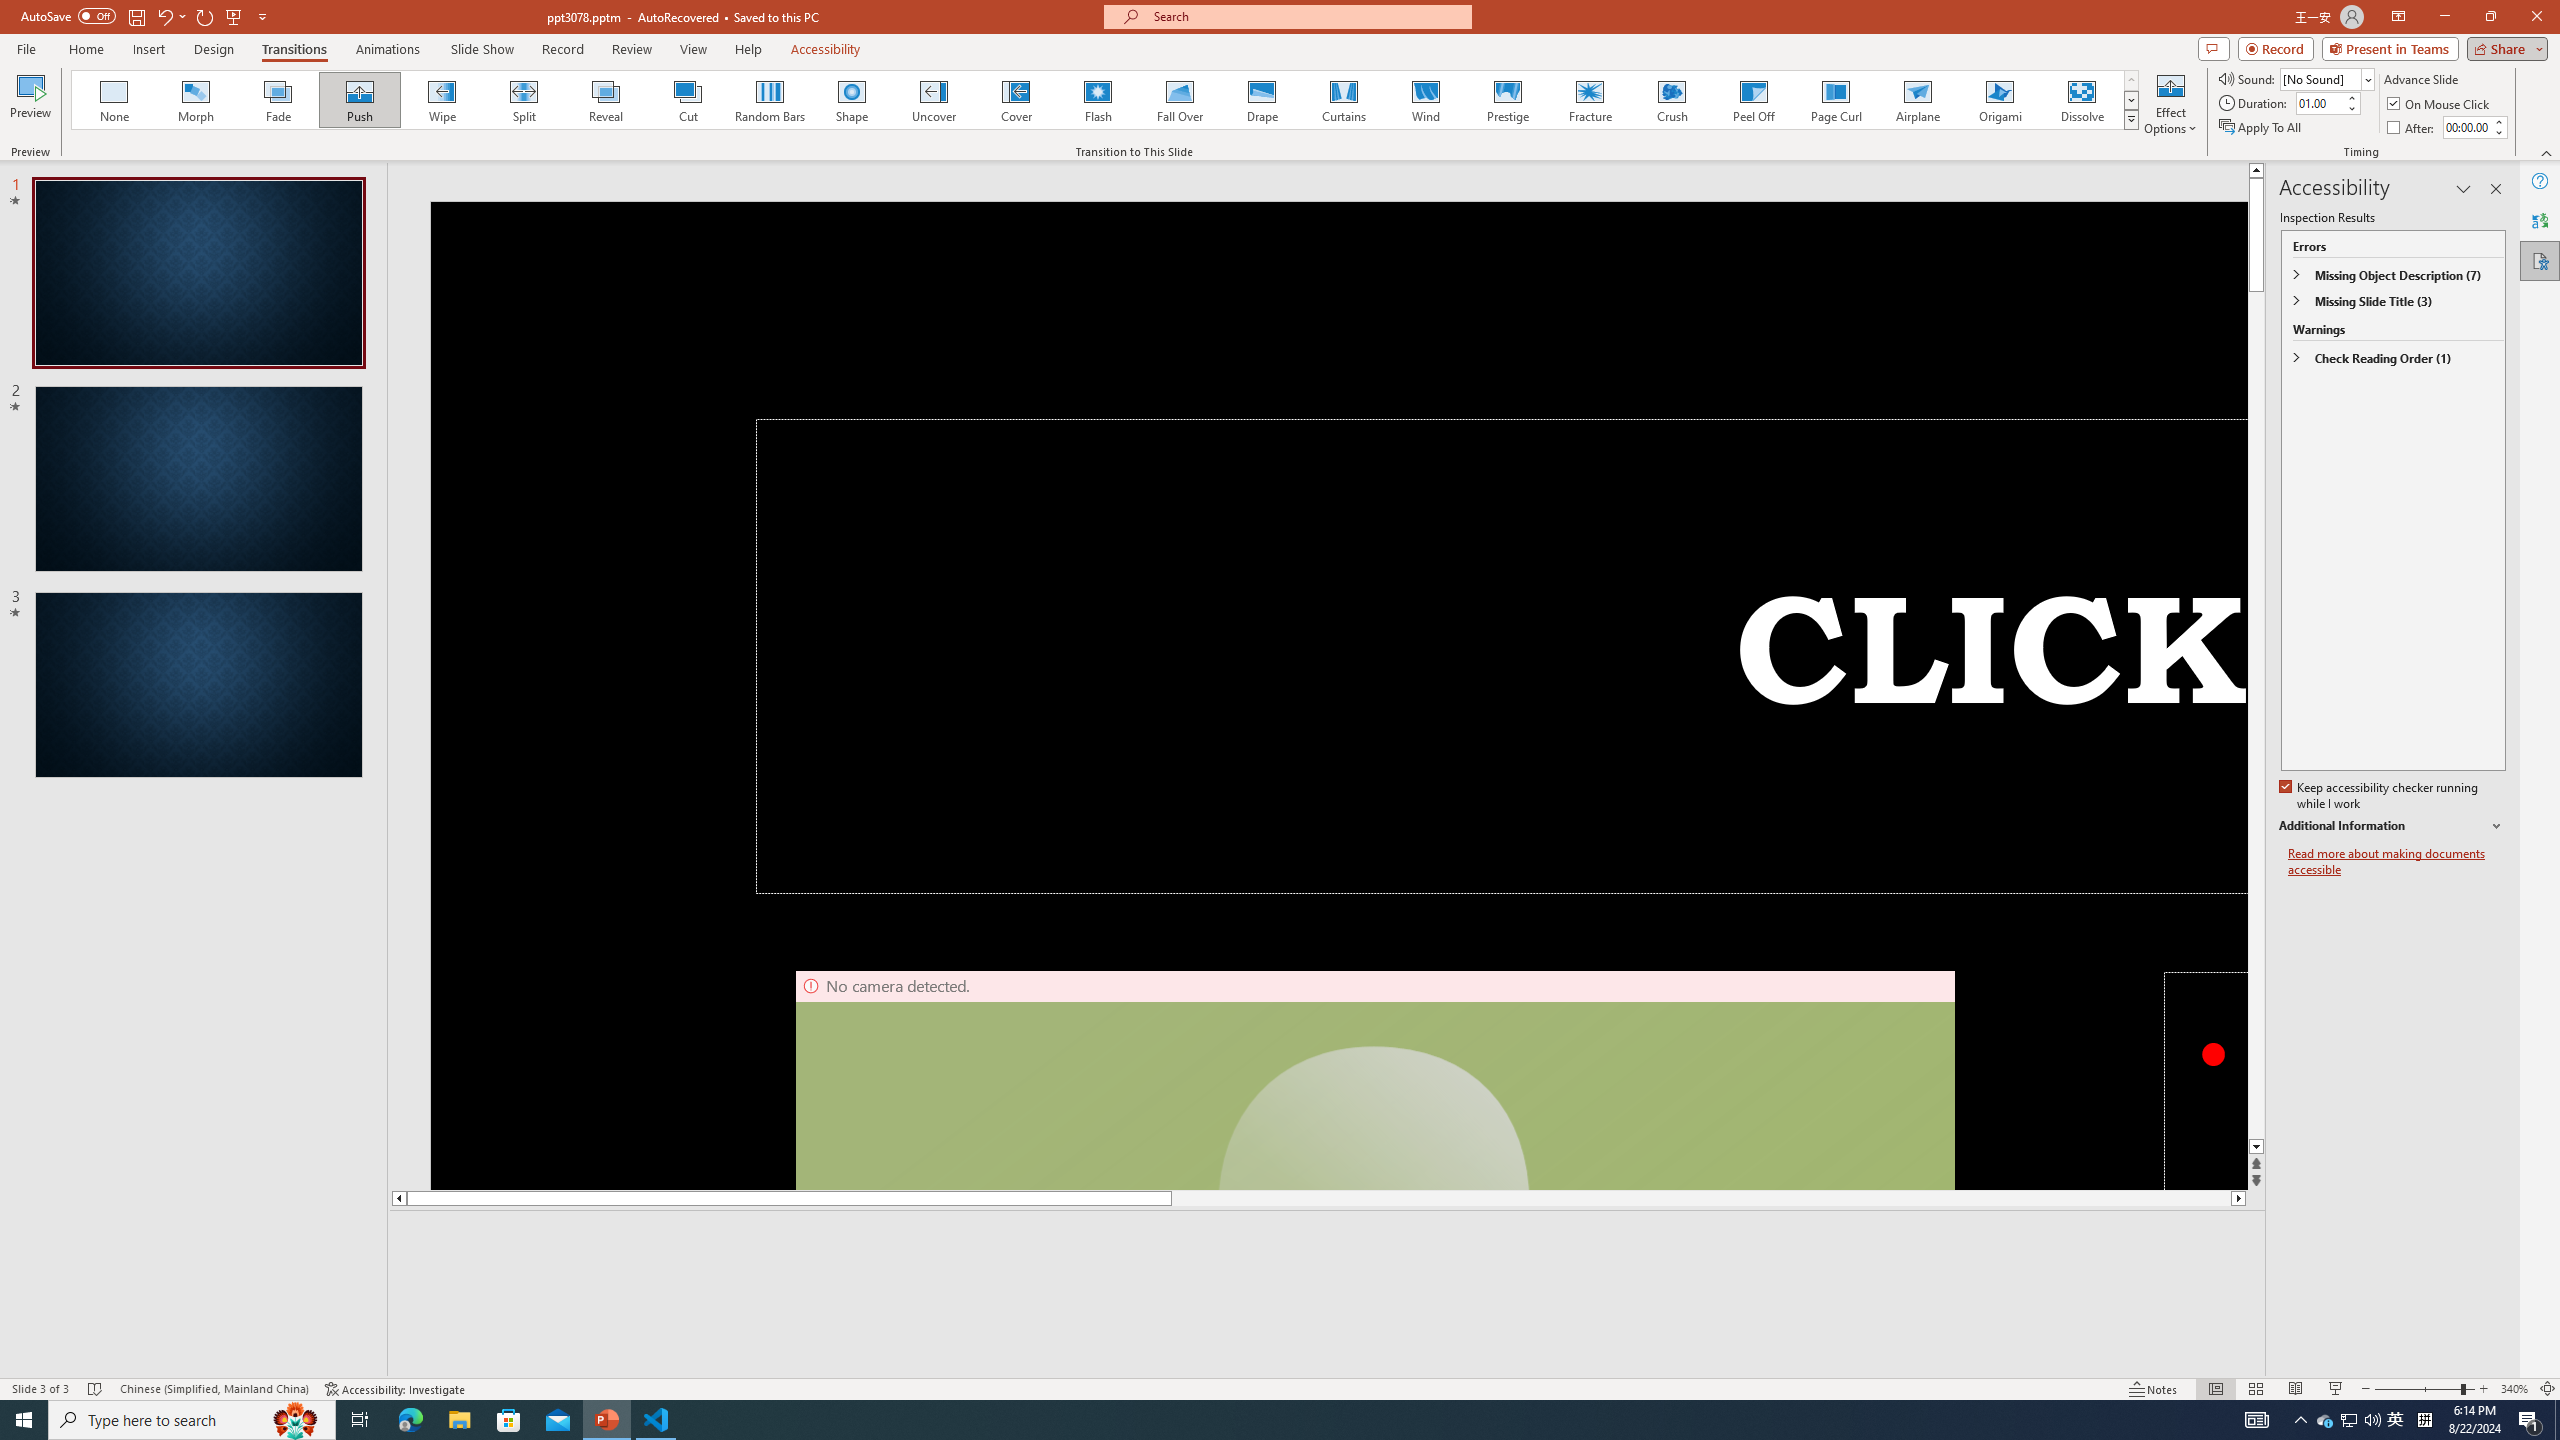  What do you see at coordinates (2132, 100) in the screenshot?
I see `Row Down` at bounding box center [2132, 100].